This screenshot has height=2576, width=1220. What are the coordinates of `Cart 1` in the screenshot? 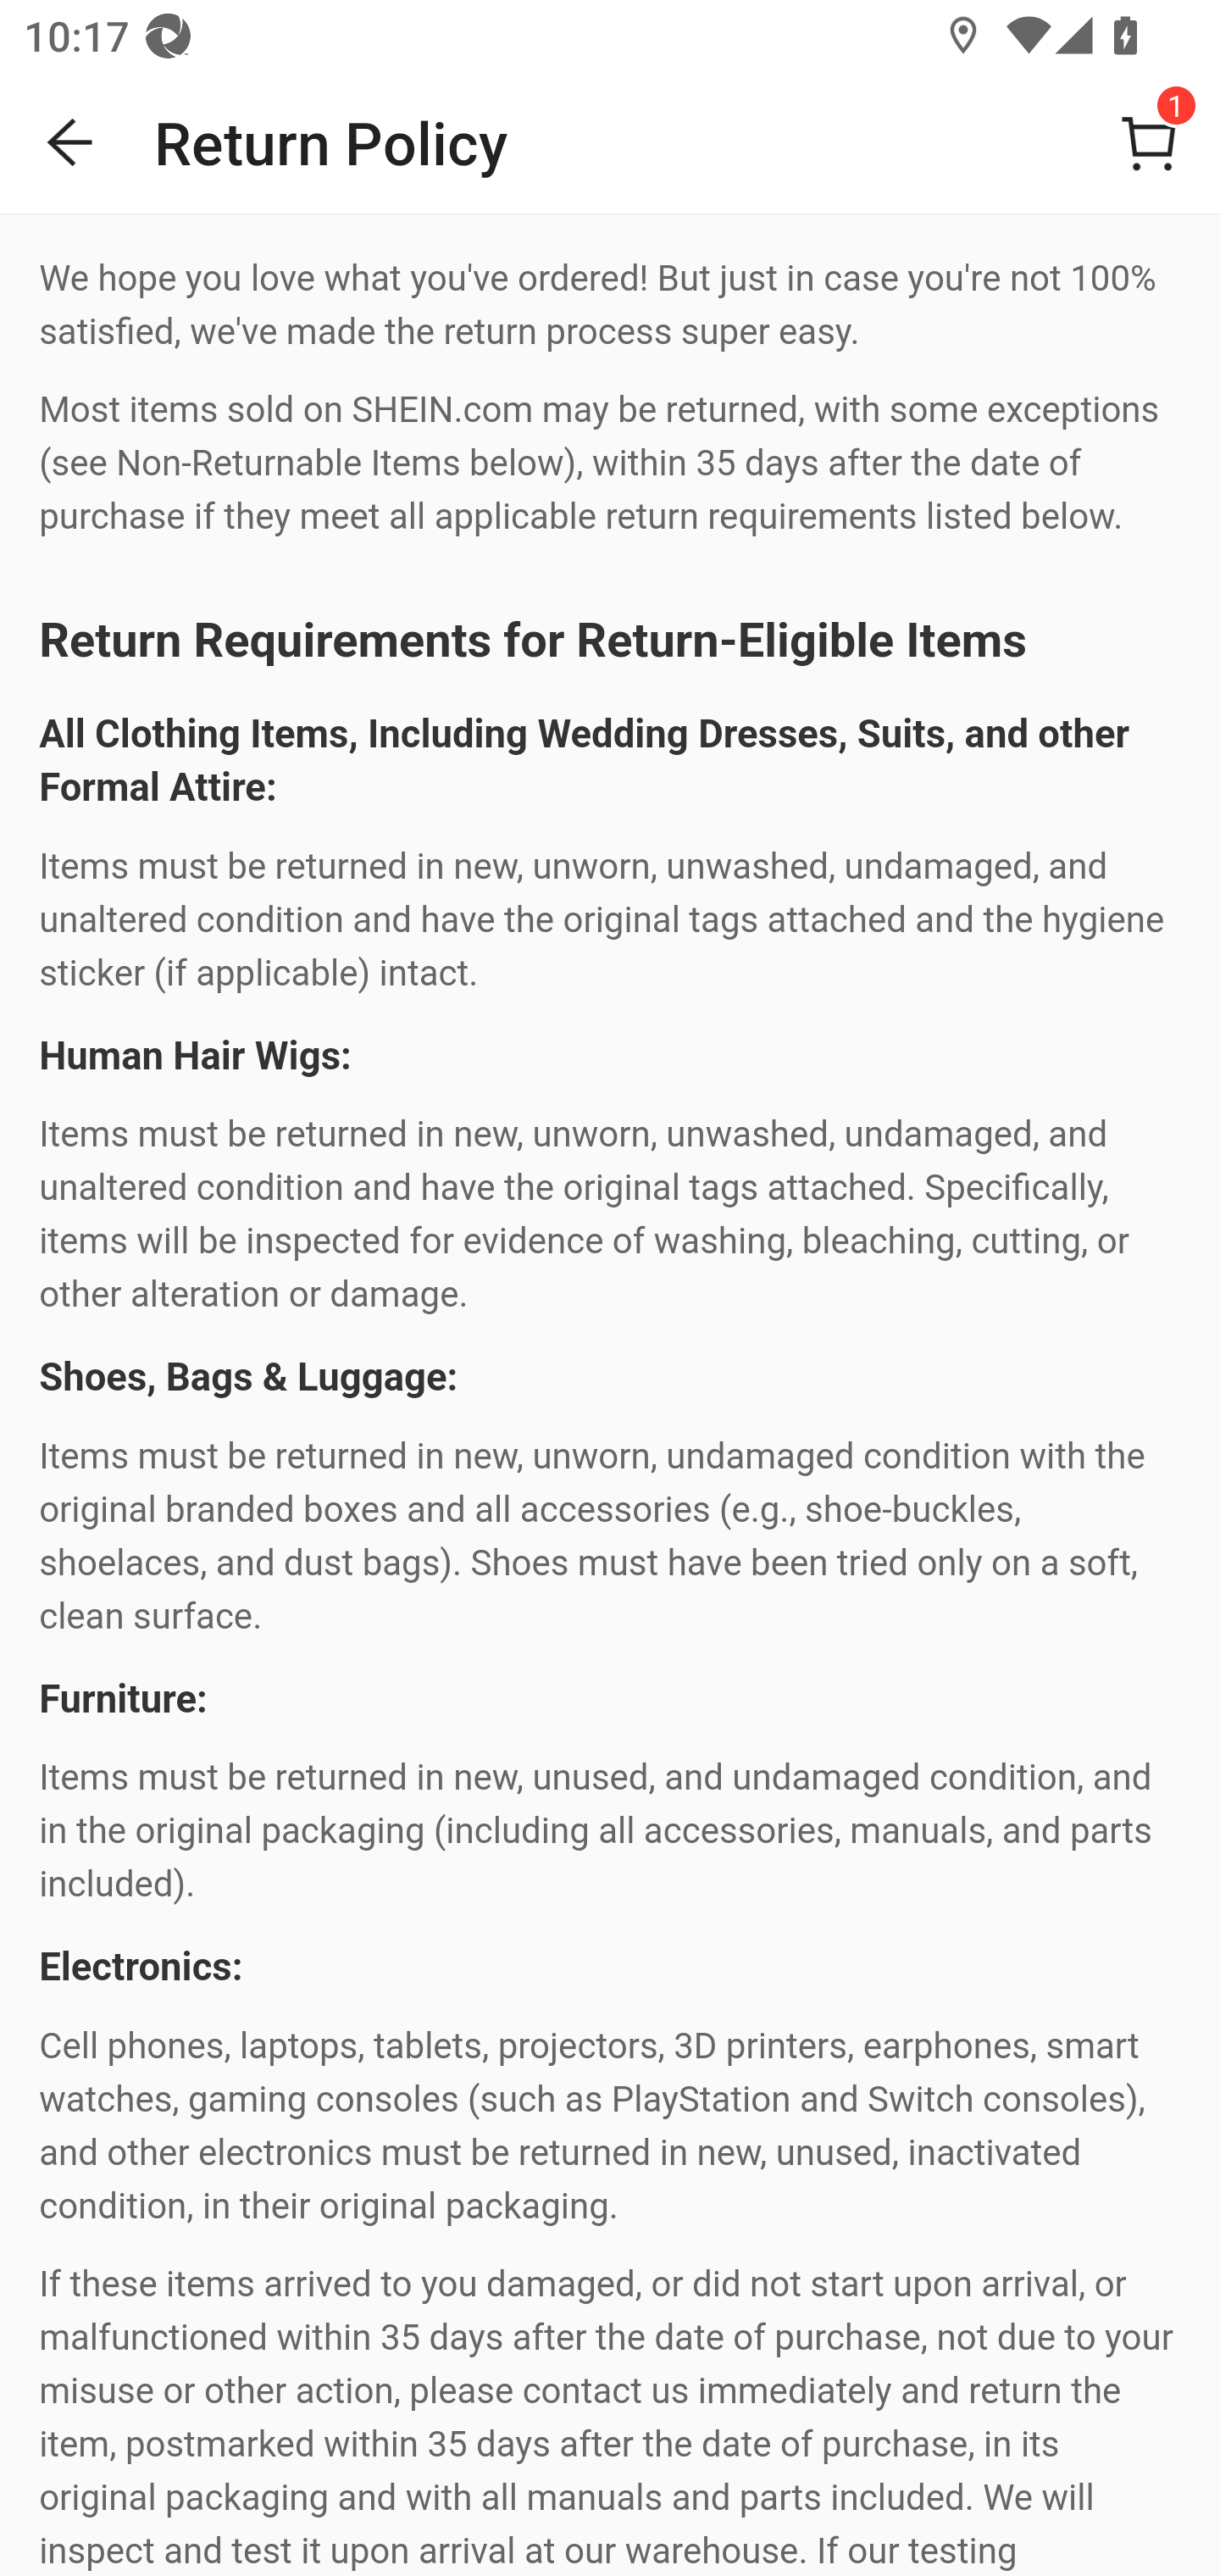 It's located at (1149, 142).